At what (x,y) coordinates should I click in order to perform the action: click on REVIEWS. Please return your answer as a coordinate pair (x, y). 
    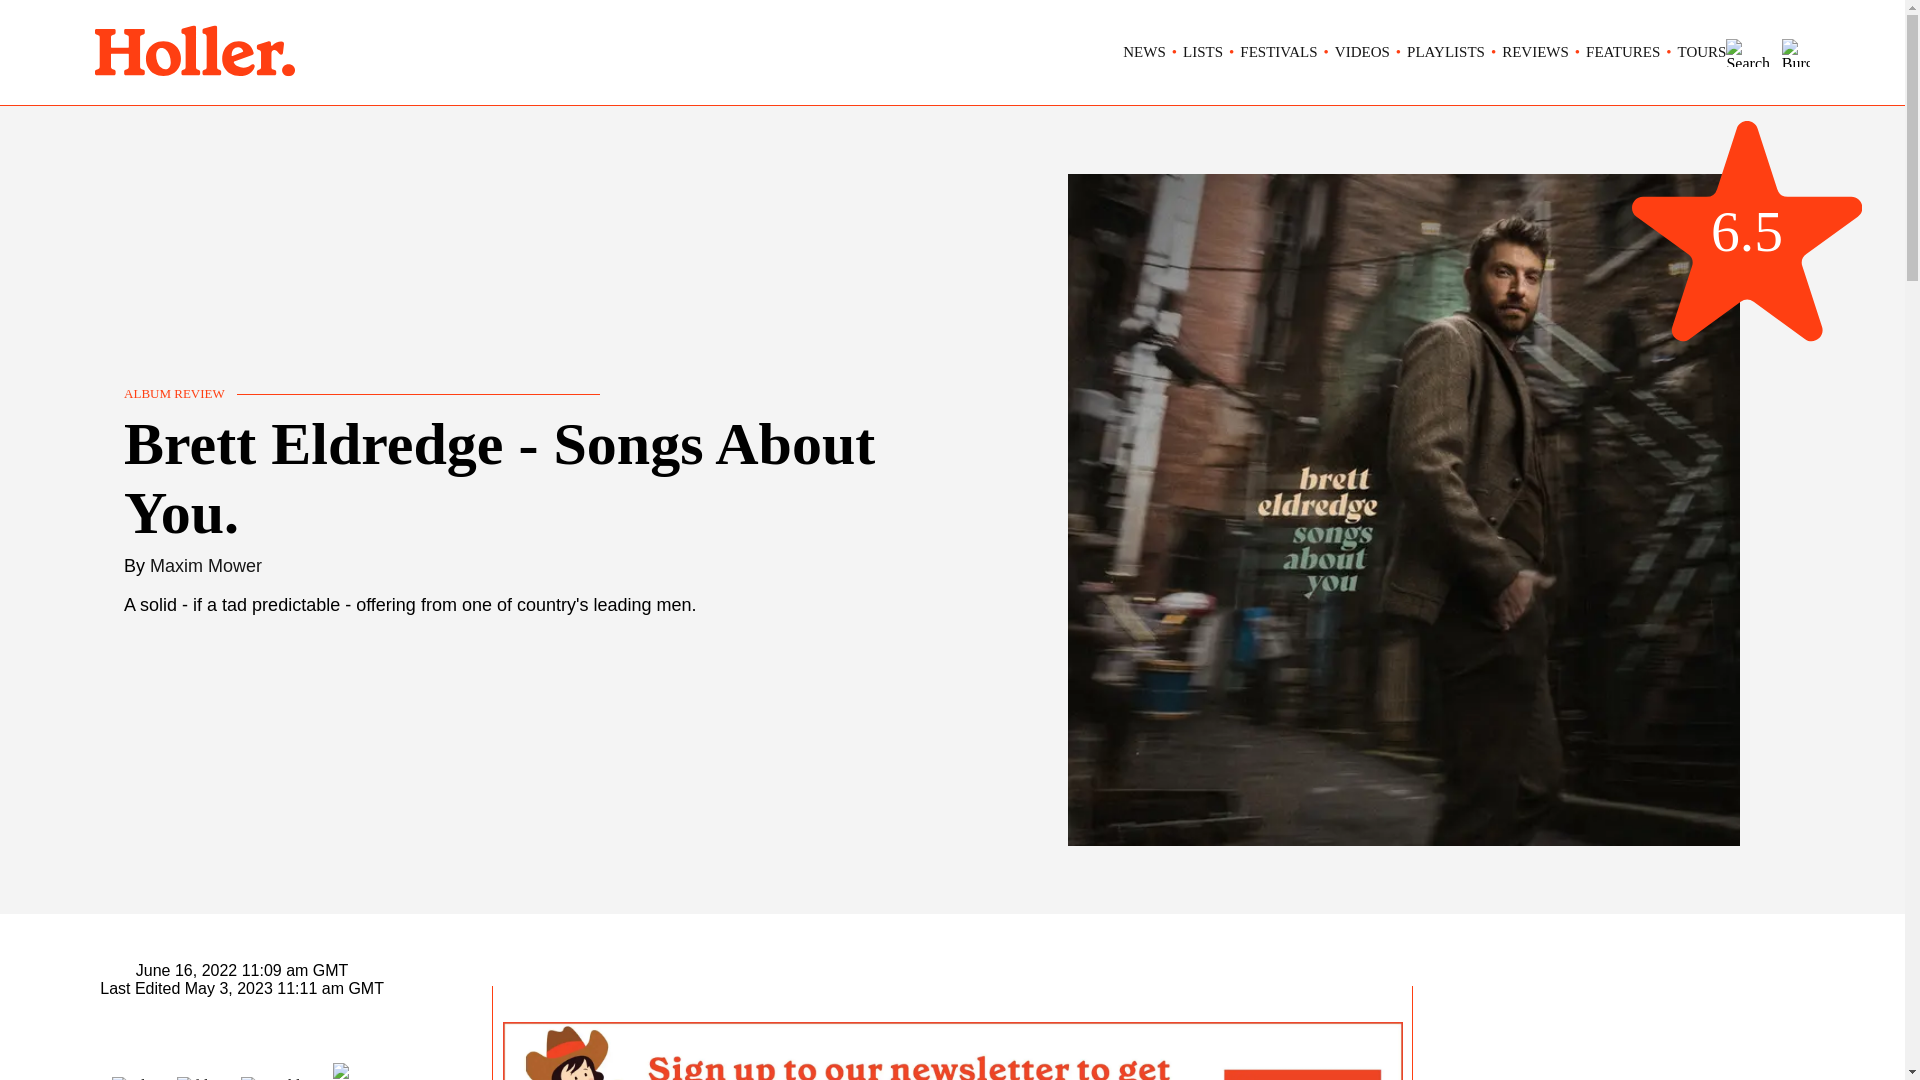
    Looking at the image, I should click on (1534, 52).